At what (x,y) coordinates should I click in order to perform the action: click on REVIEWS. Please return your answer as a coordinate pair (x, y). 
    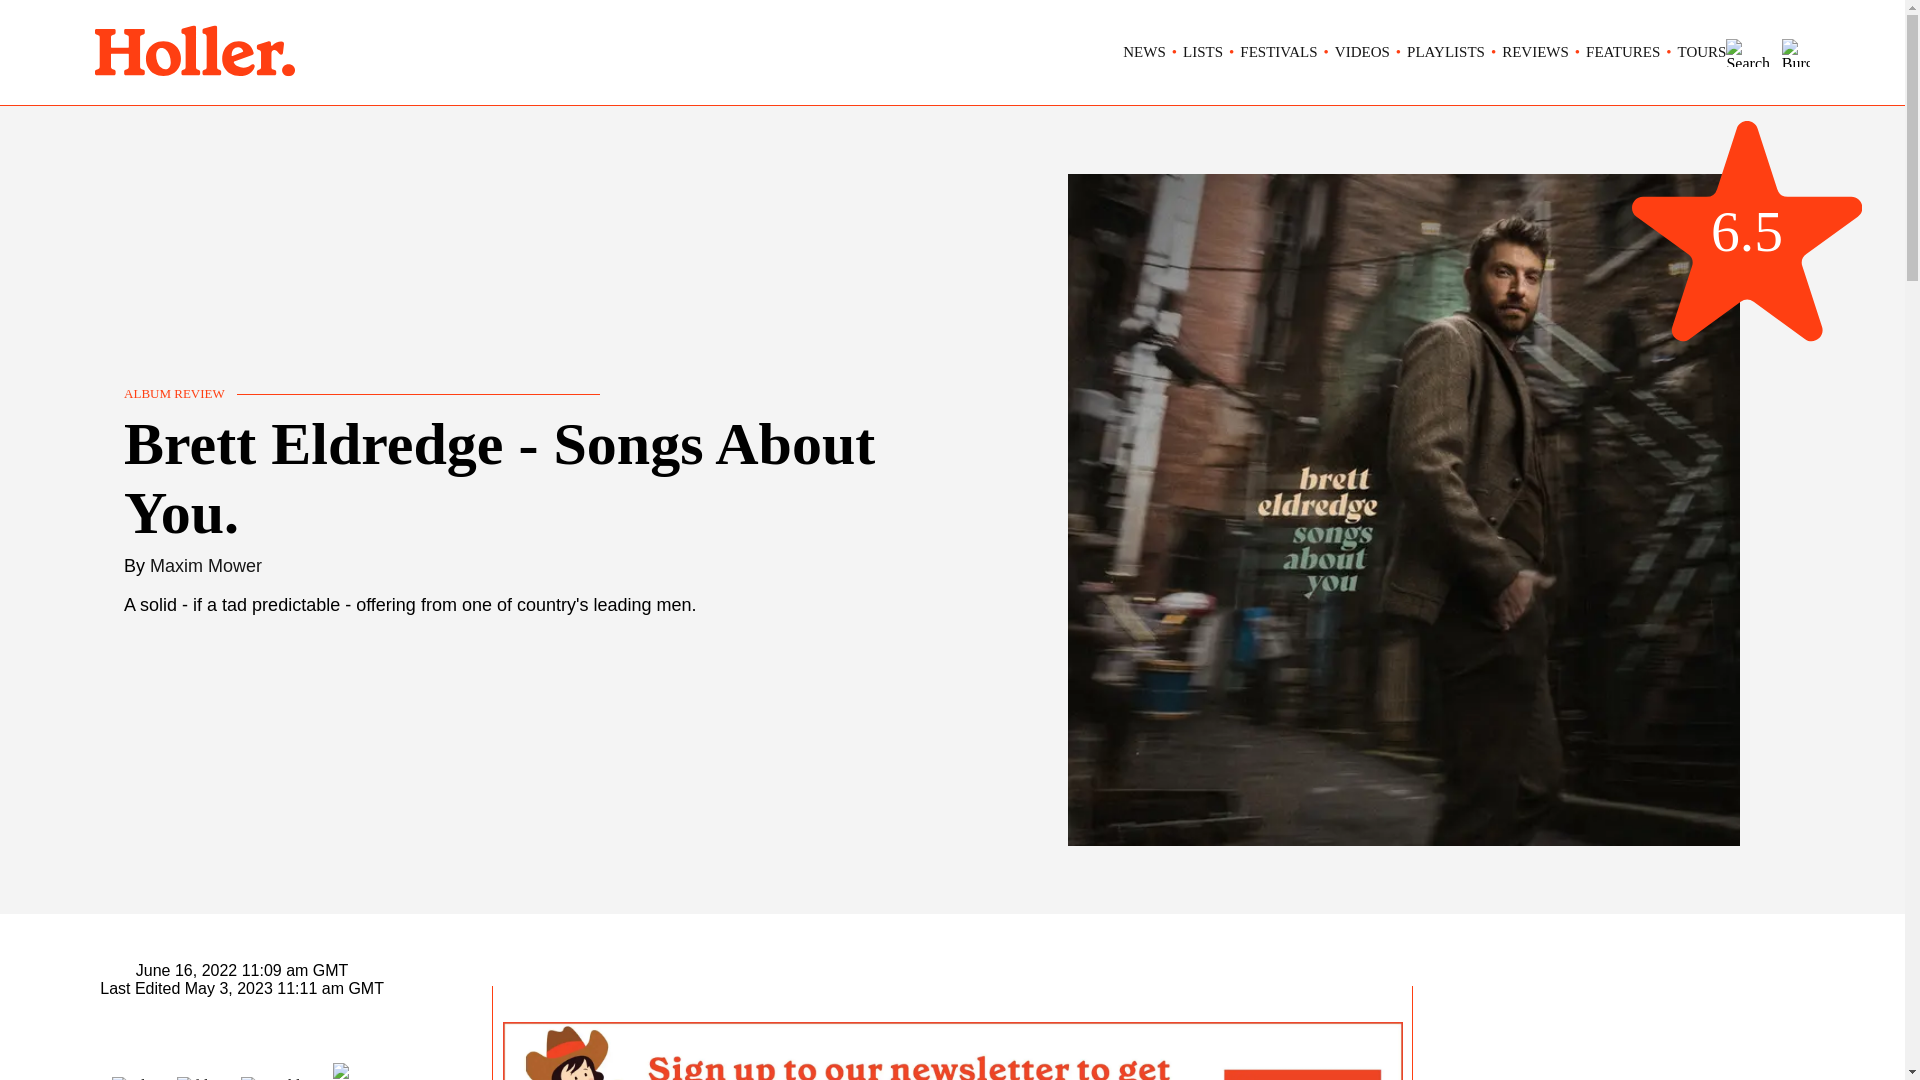
    Looking at the image, I should click on (1534, 52).